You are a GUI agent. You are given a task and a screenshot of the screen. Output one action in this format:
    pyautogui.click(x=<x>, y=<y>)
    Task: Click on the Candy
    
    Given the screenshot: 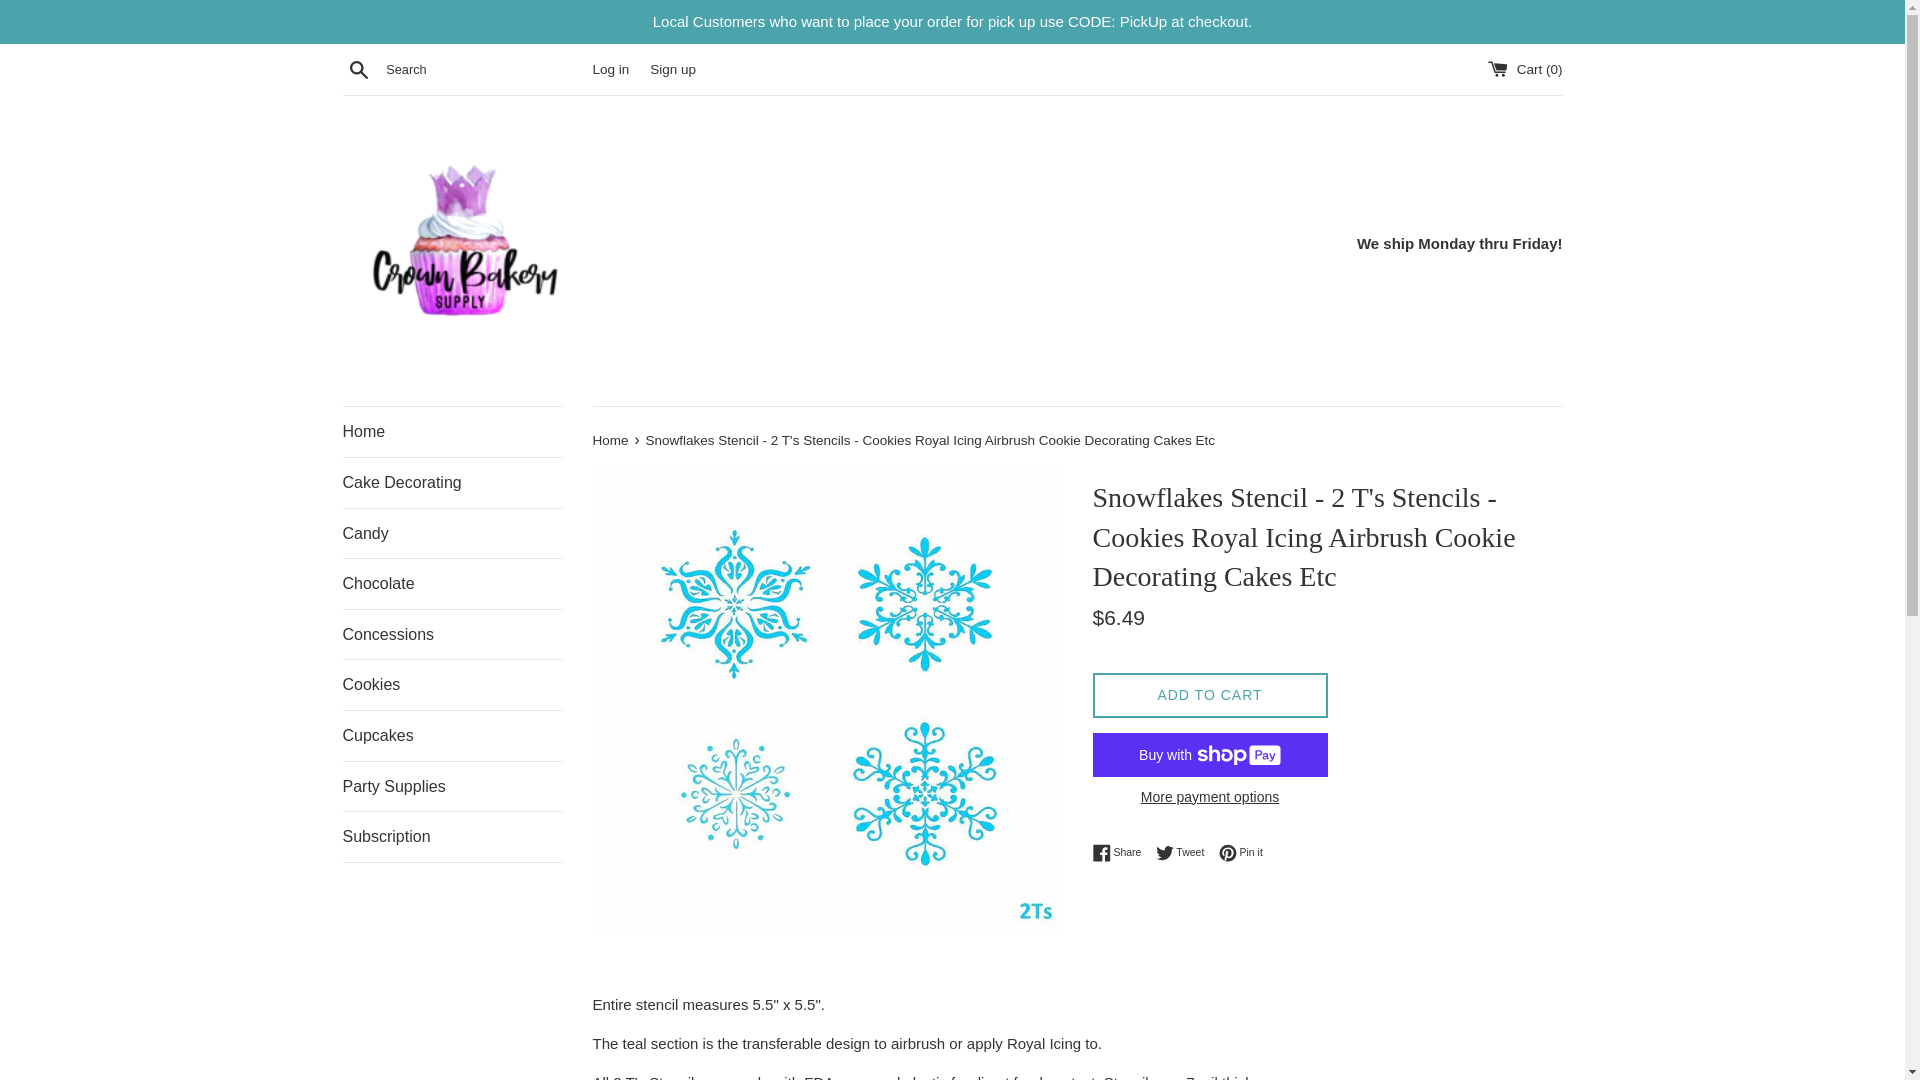 What is the action you would take?
    pyautogui.click(x=1209, y=796)
    